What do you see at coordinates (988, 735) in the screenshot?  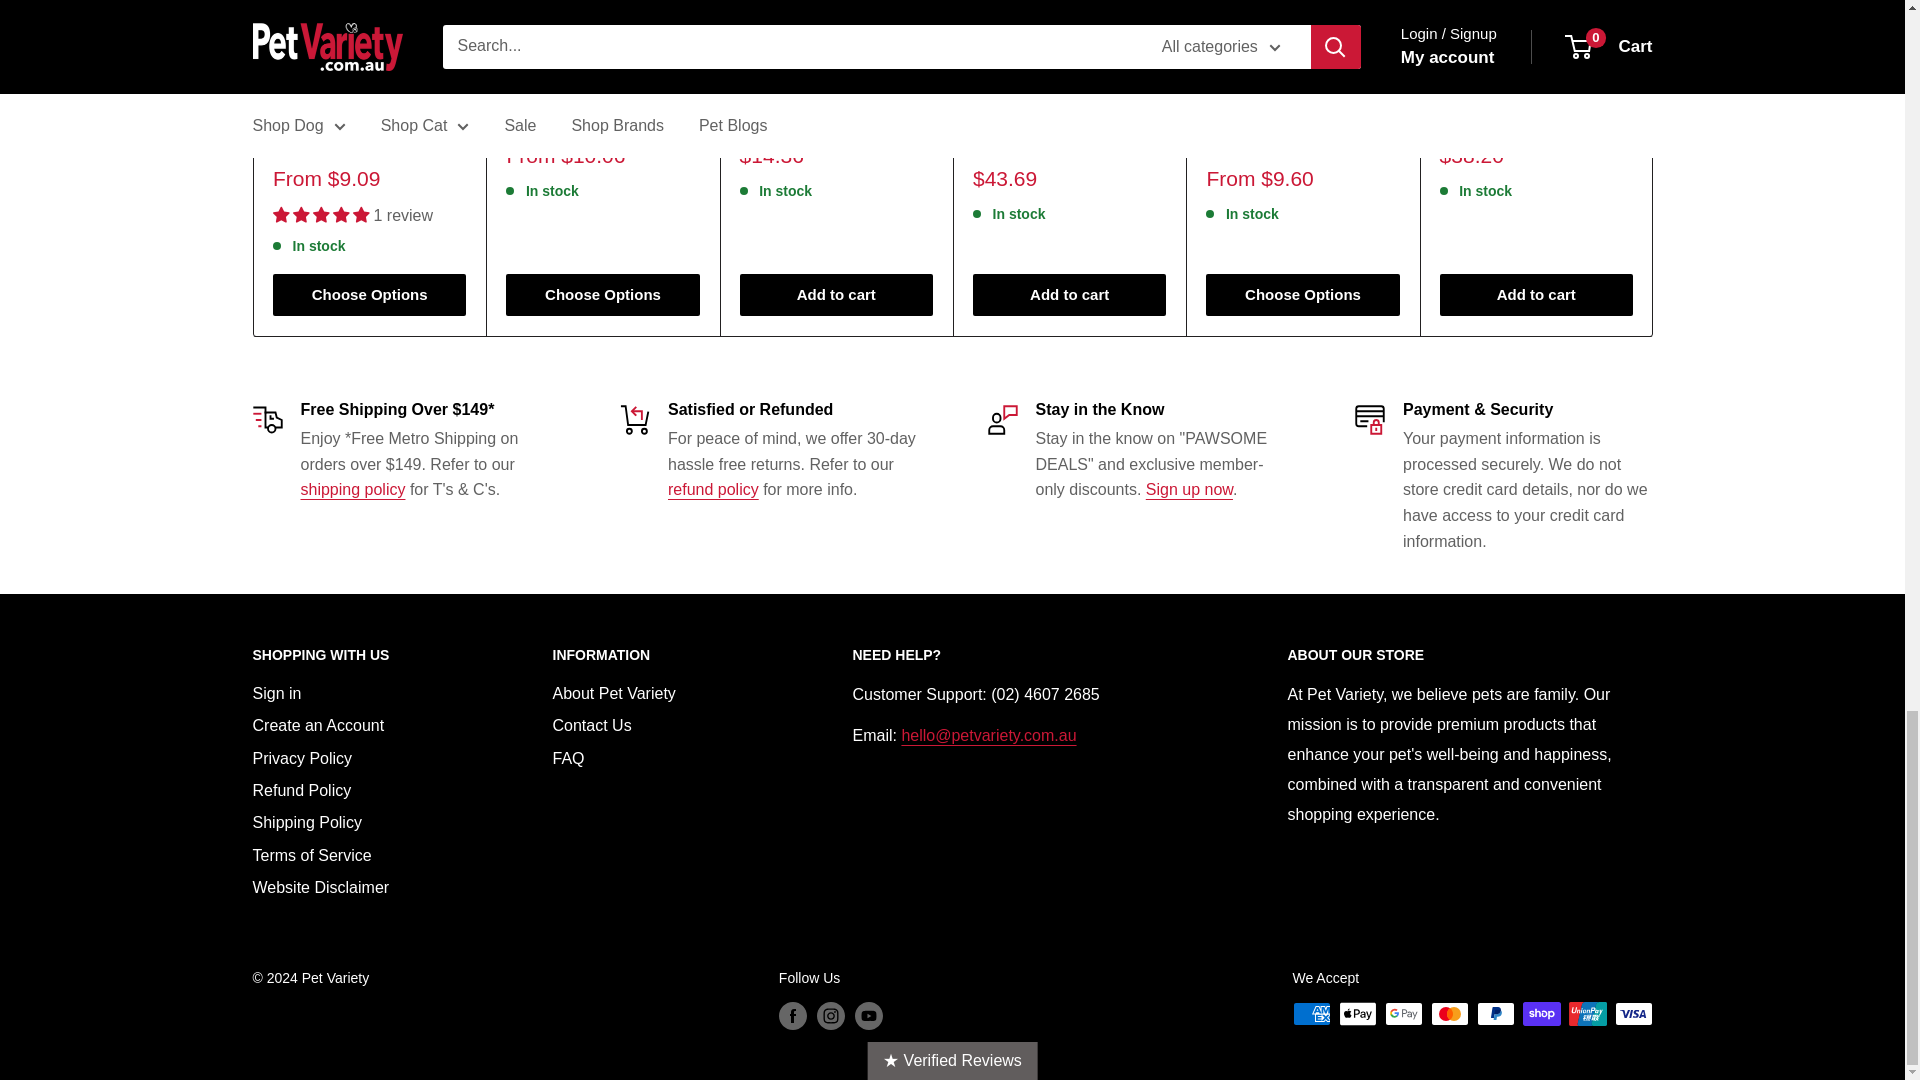 I see `Get in Touch` at bounding box center [988, 735].